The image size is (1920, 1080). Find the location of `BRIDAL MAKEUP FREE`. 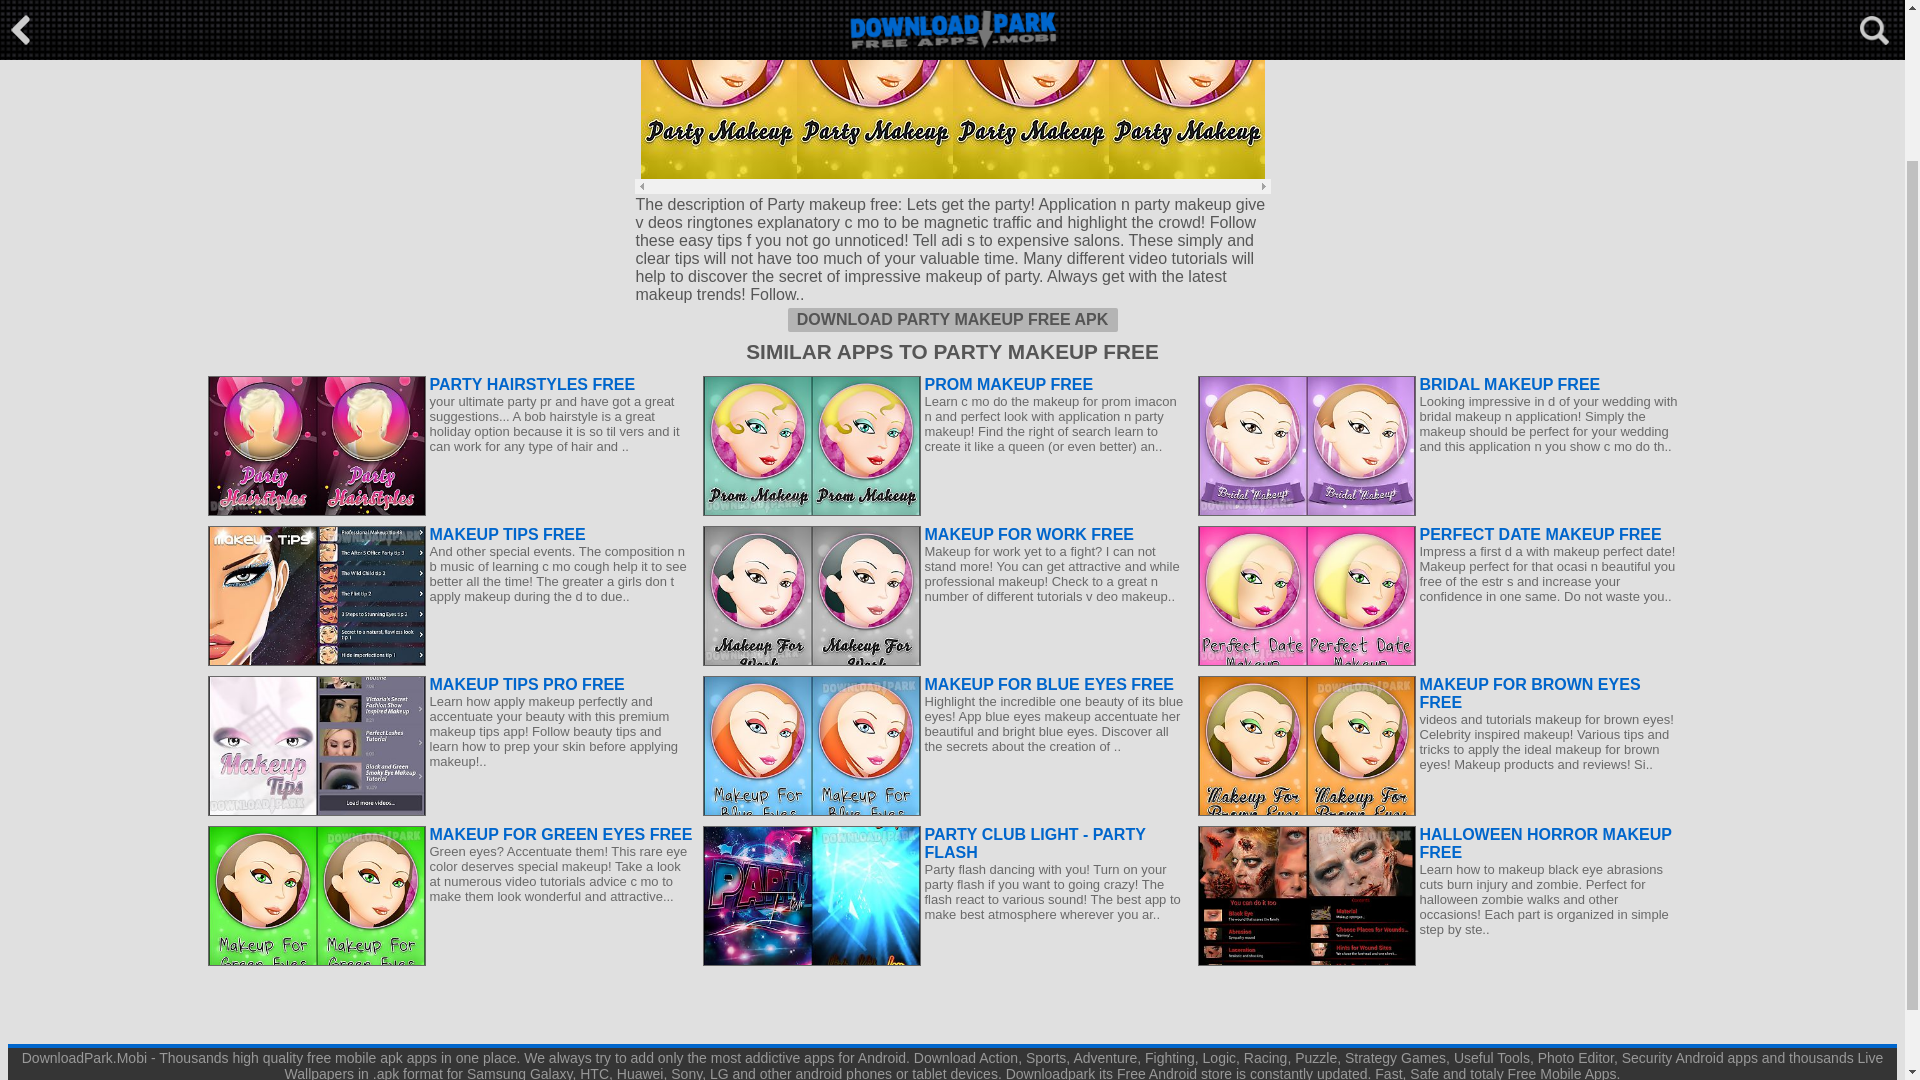

BRIDAL MAKEUP FREE is located at coordinates (1440, 384).